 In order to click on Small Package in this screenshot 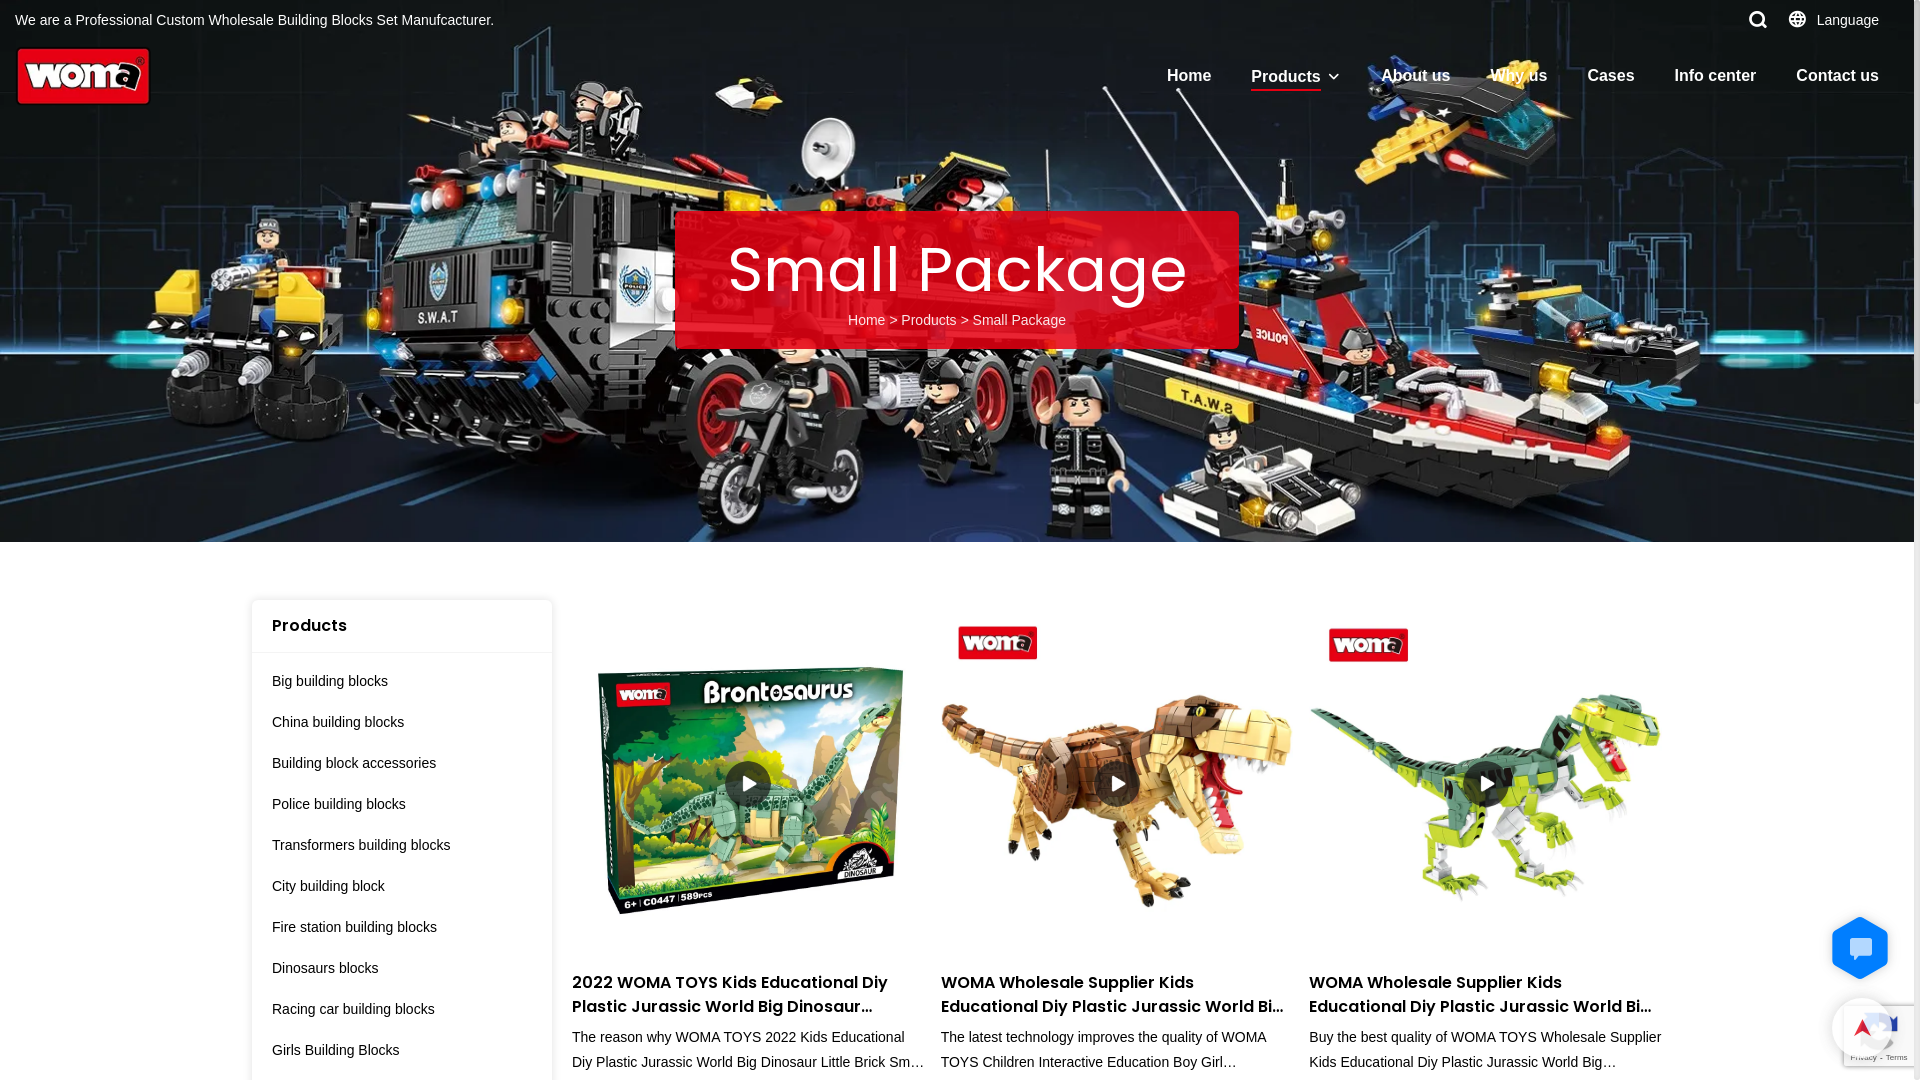, I will do `click(1019, 320)`.